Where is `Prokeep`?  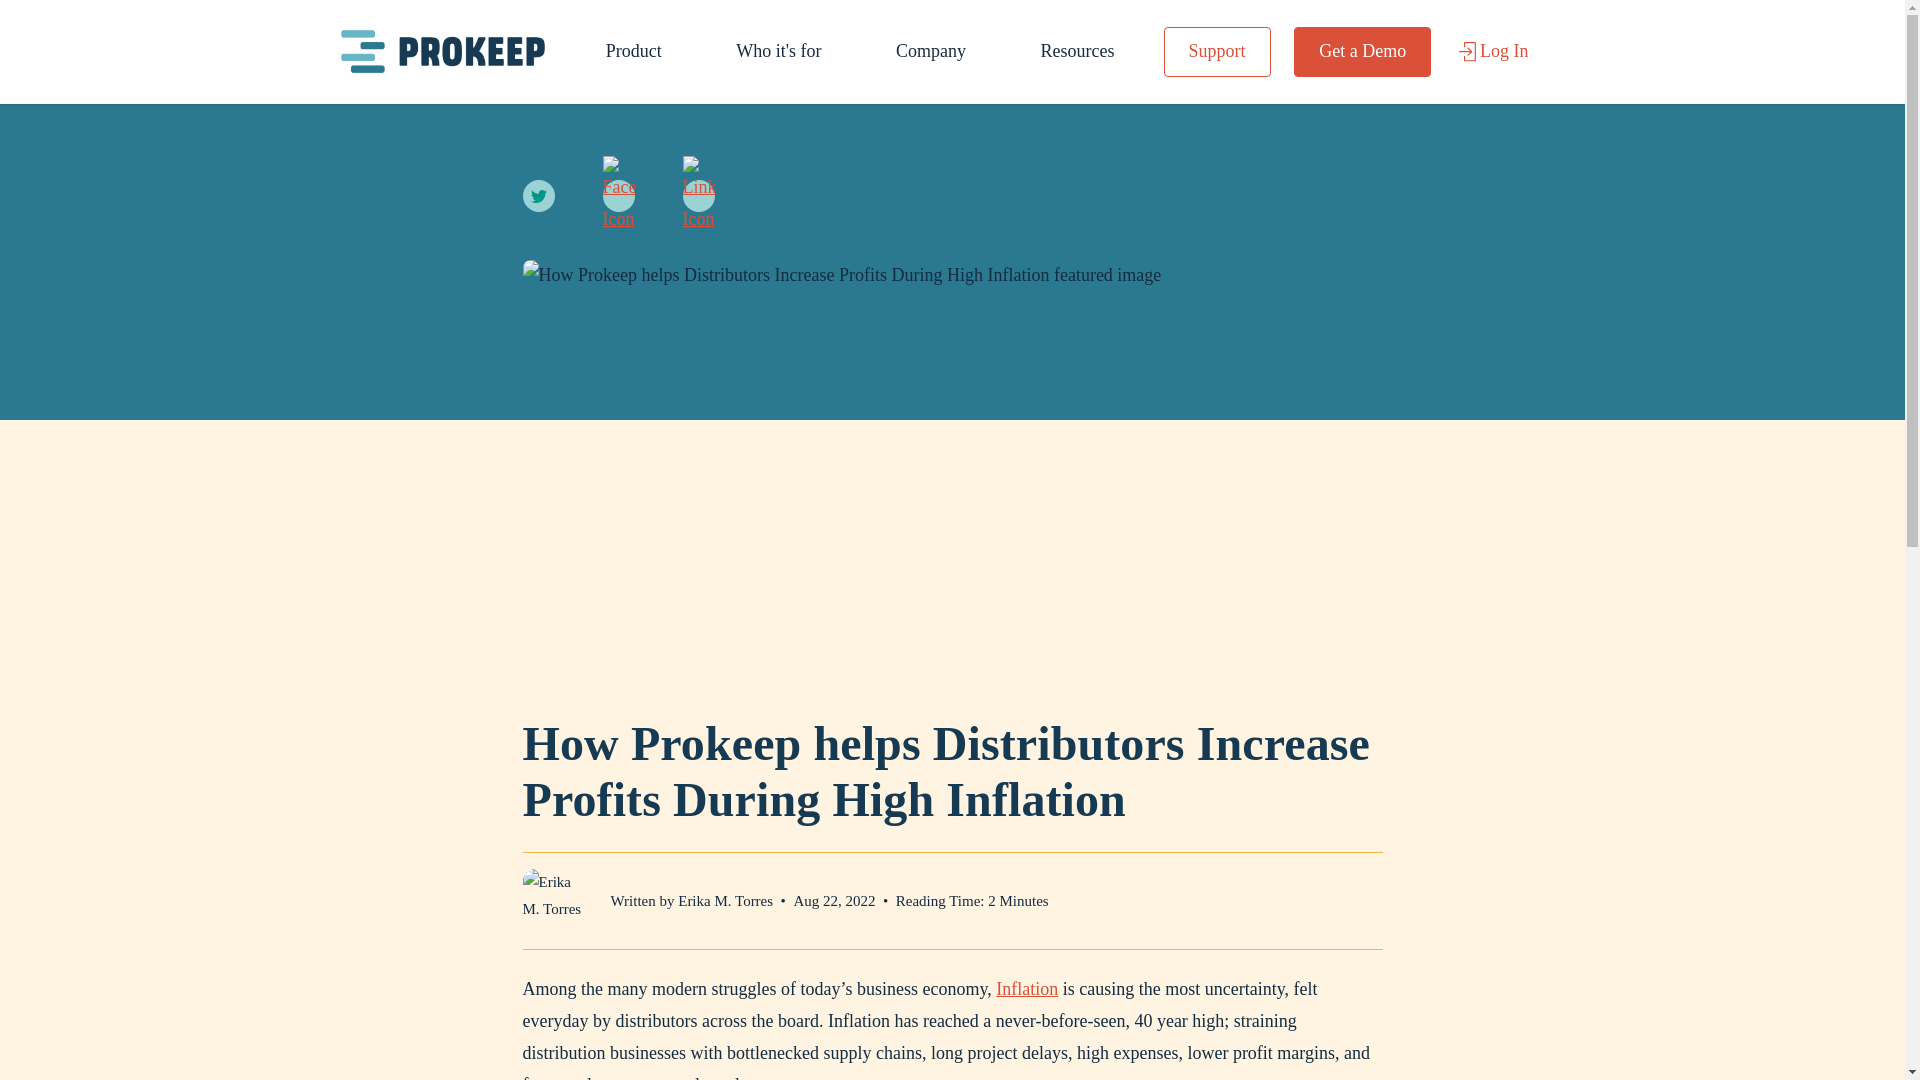
Prokeep is located at coordinates (441, 50).